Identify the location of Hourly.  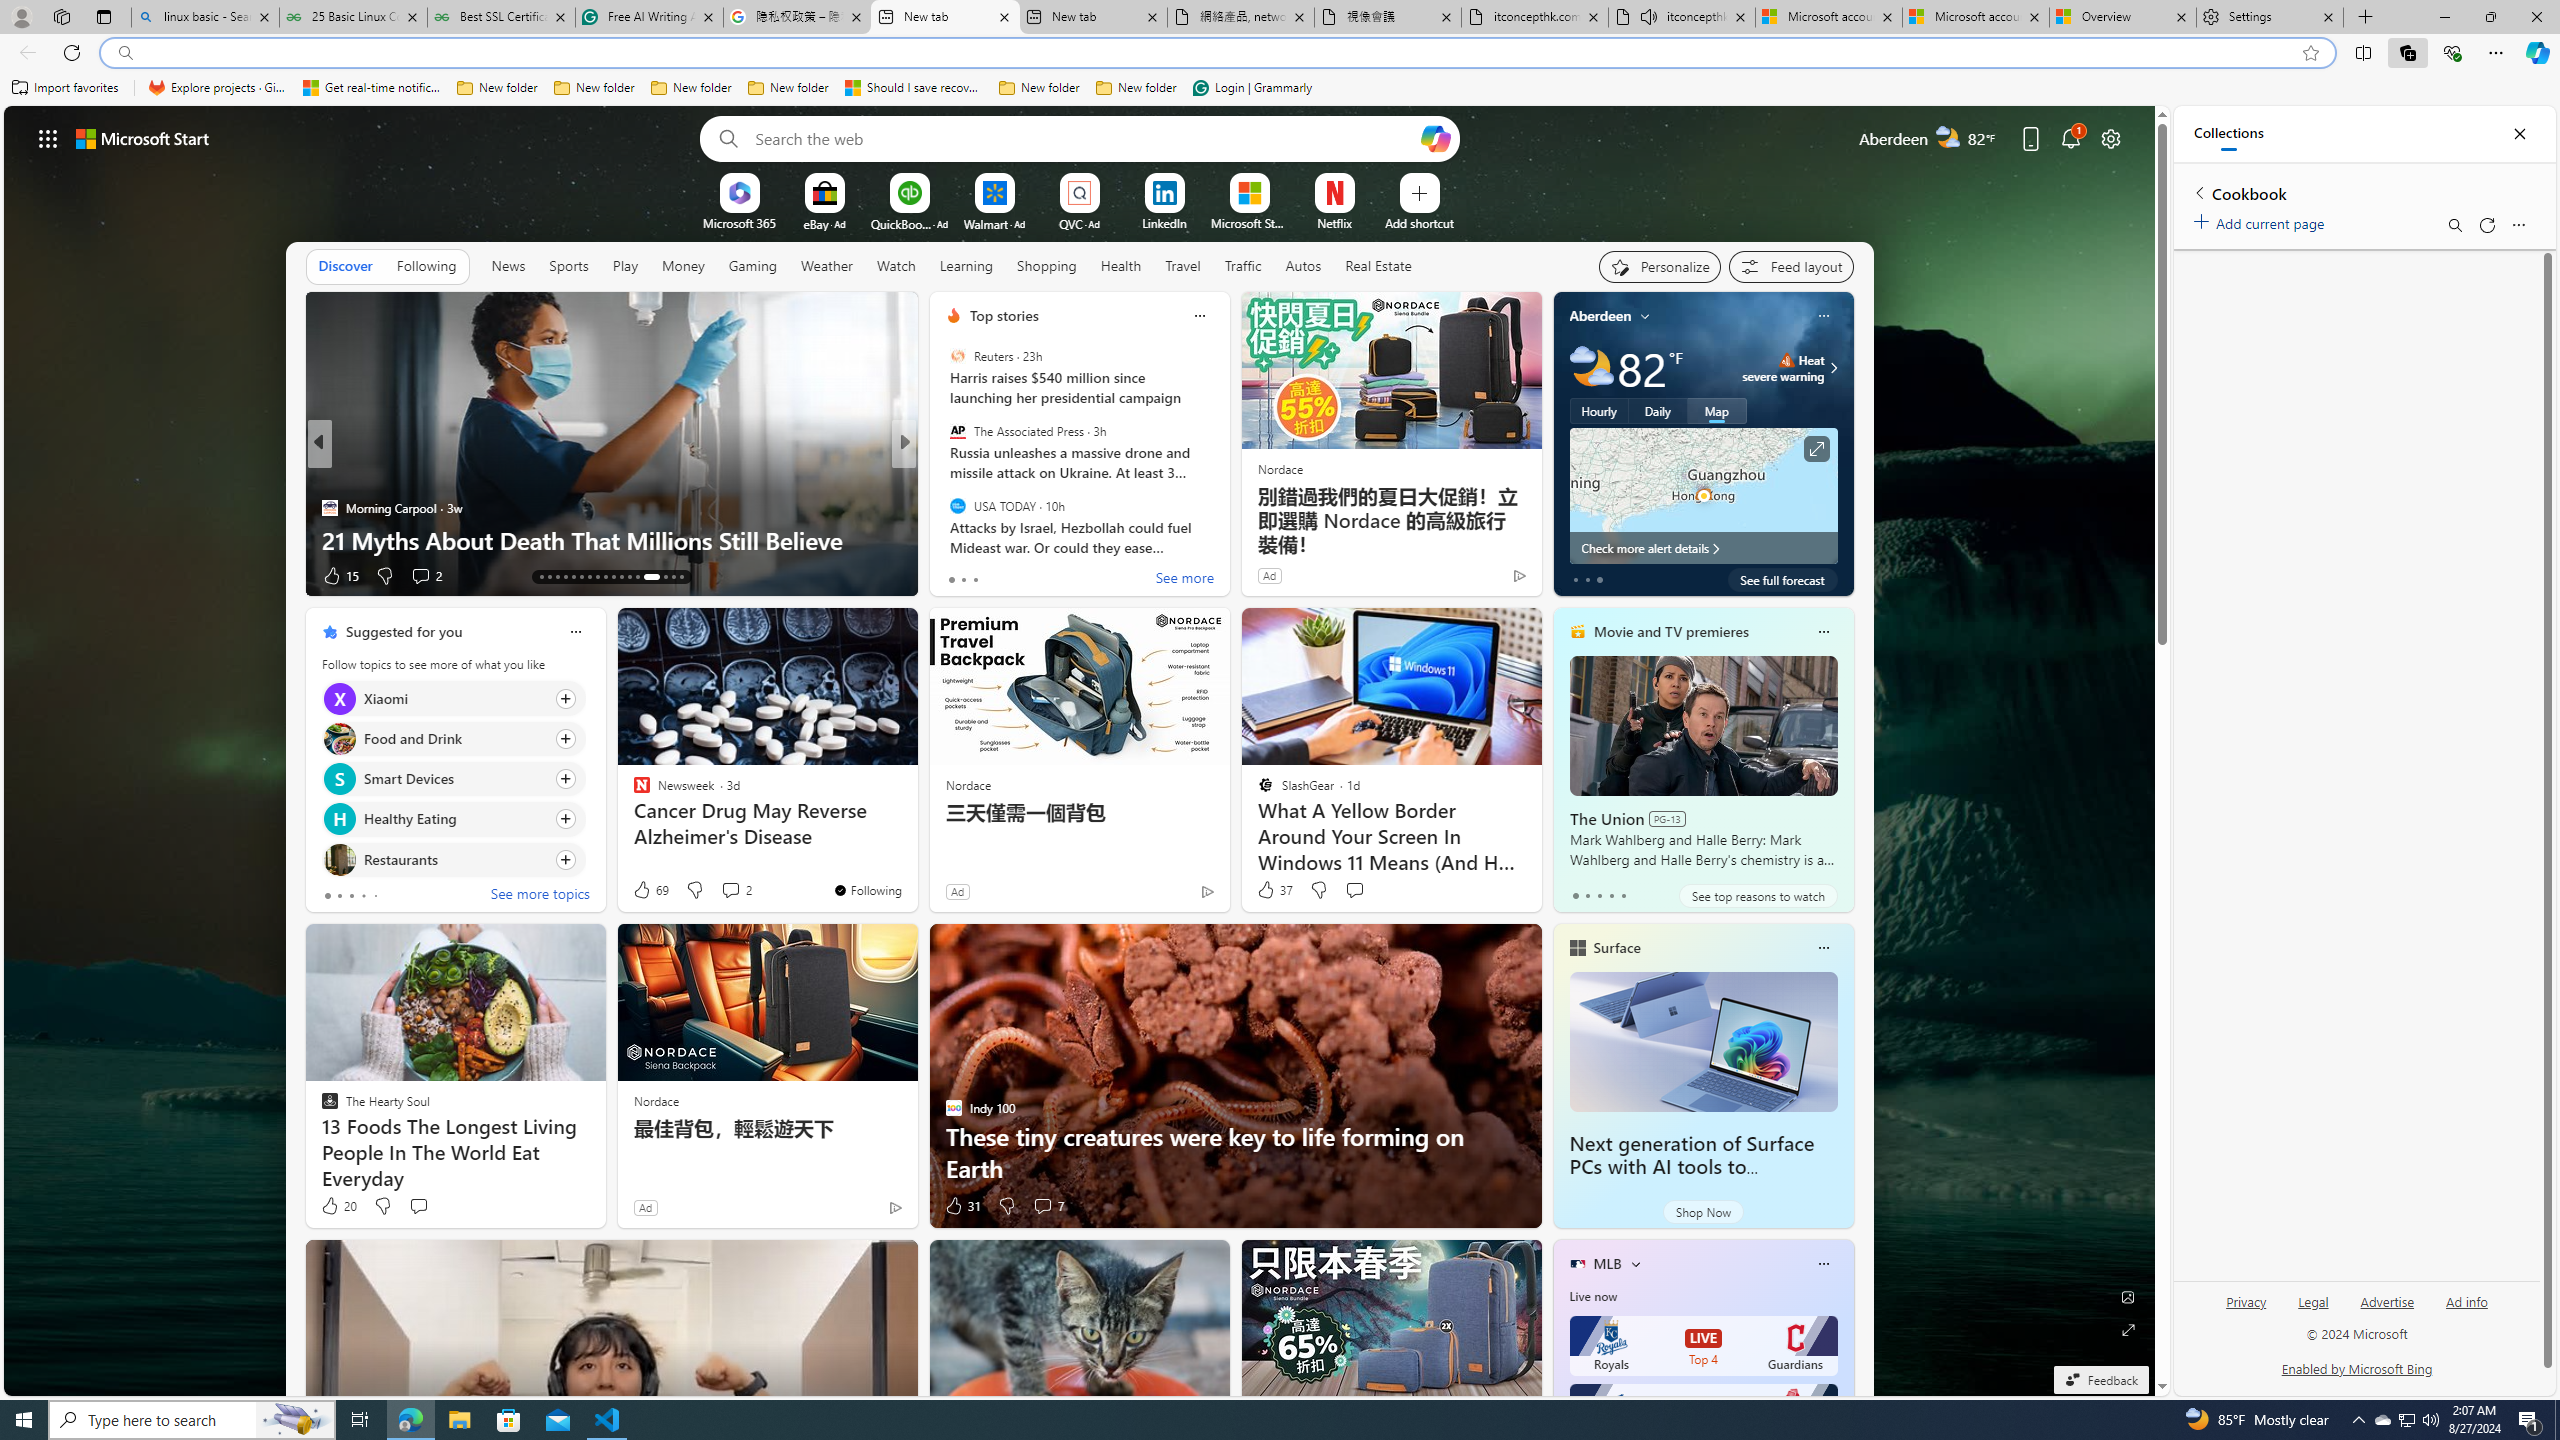
(1598, 410).